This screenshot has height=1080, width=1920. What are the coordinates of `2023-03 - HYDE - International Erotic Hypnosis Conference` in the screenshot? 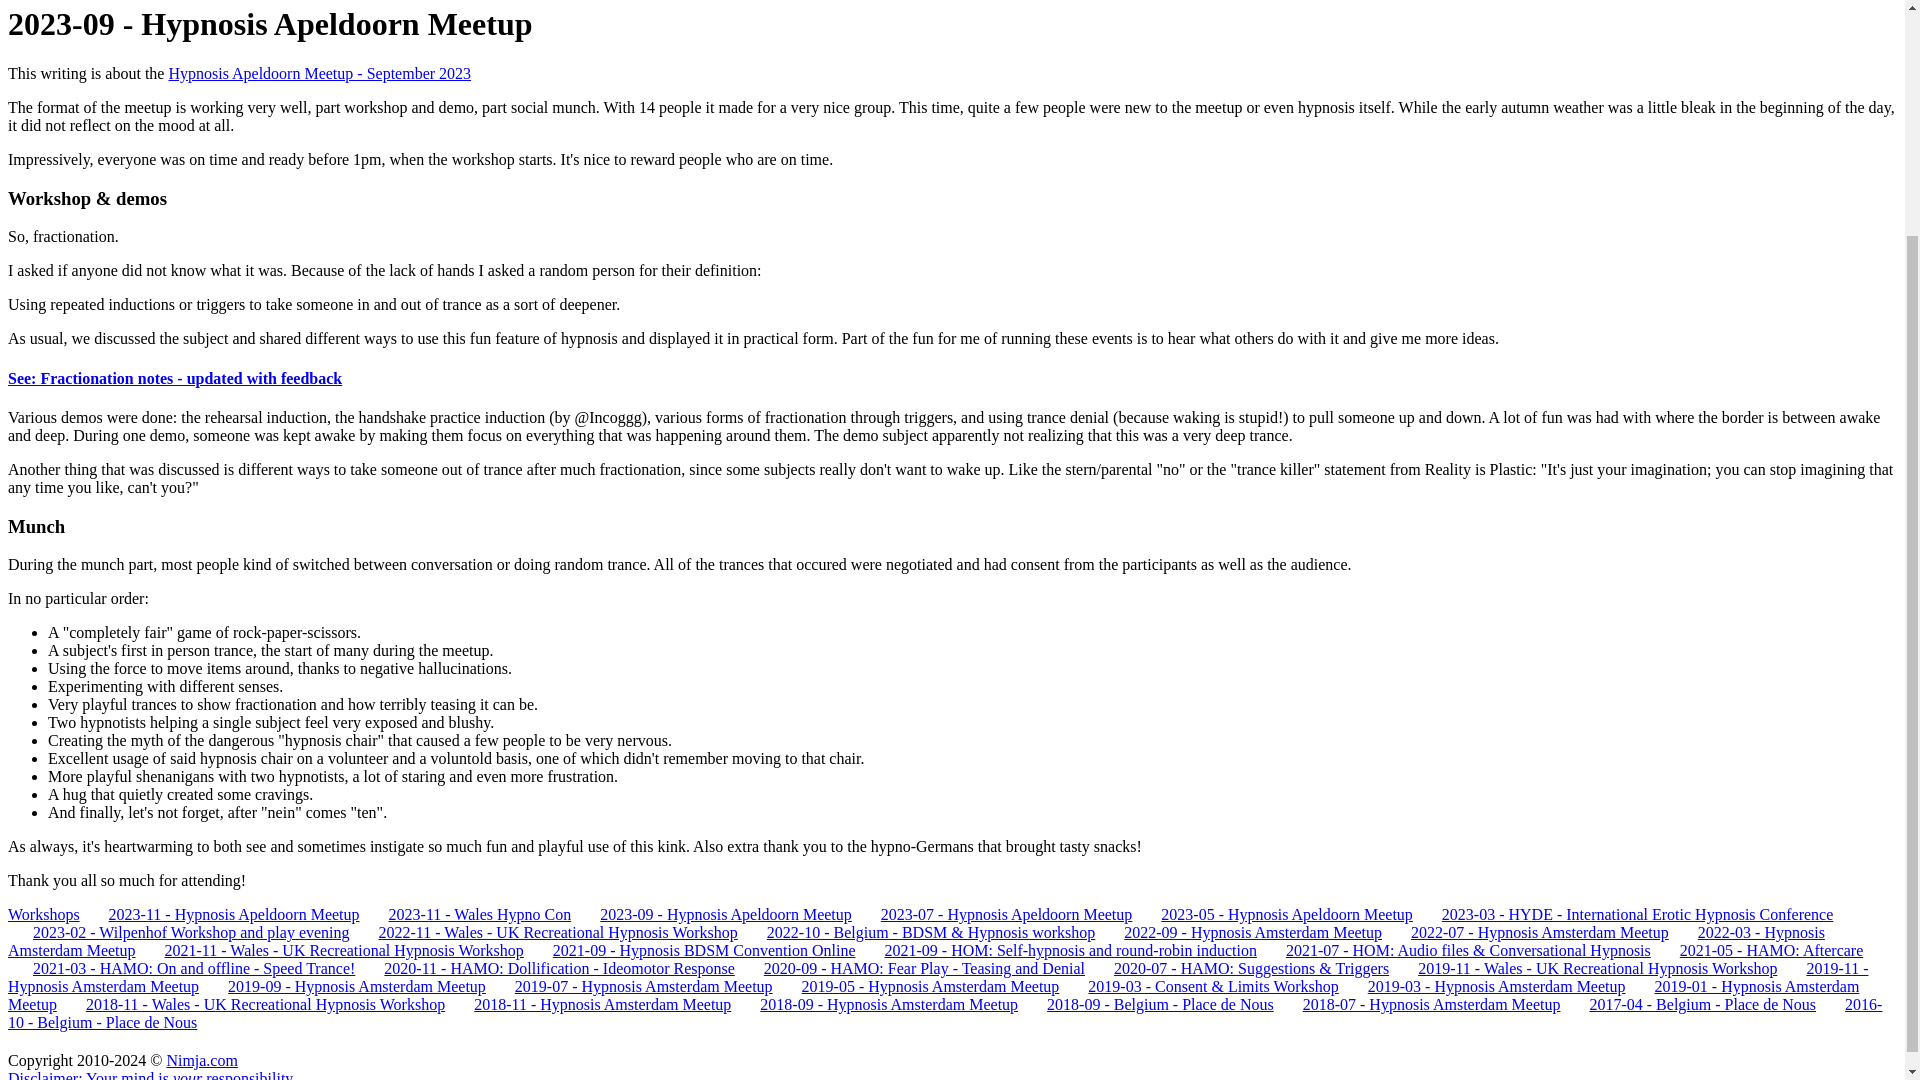 It's located at (1624, 914).